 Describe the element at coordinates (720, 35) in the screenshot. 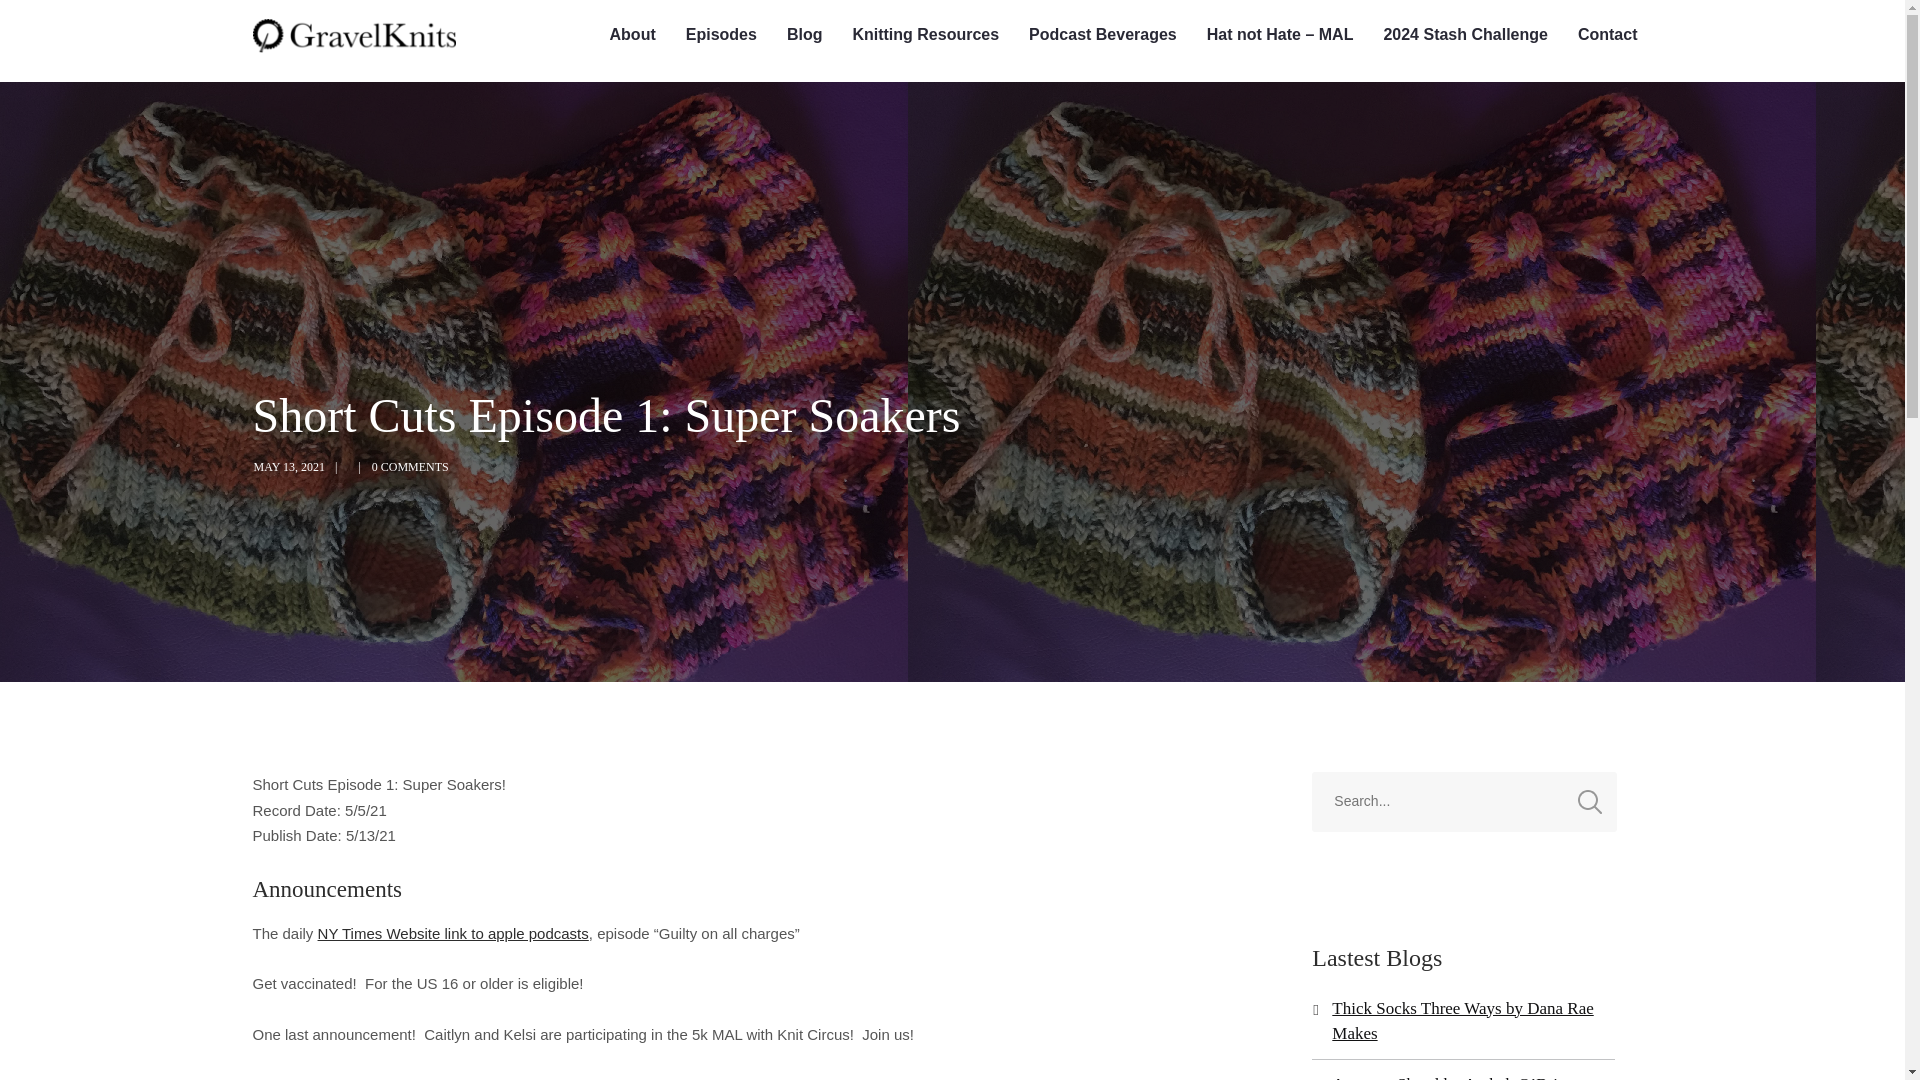

I see `Episodes` at that location.